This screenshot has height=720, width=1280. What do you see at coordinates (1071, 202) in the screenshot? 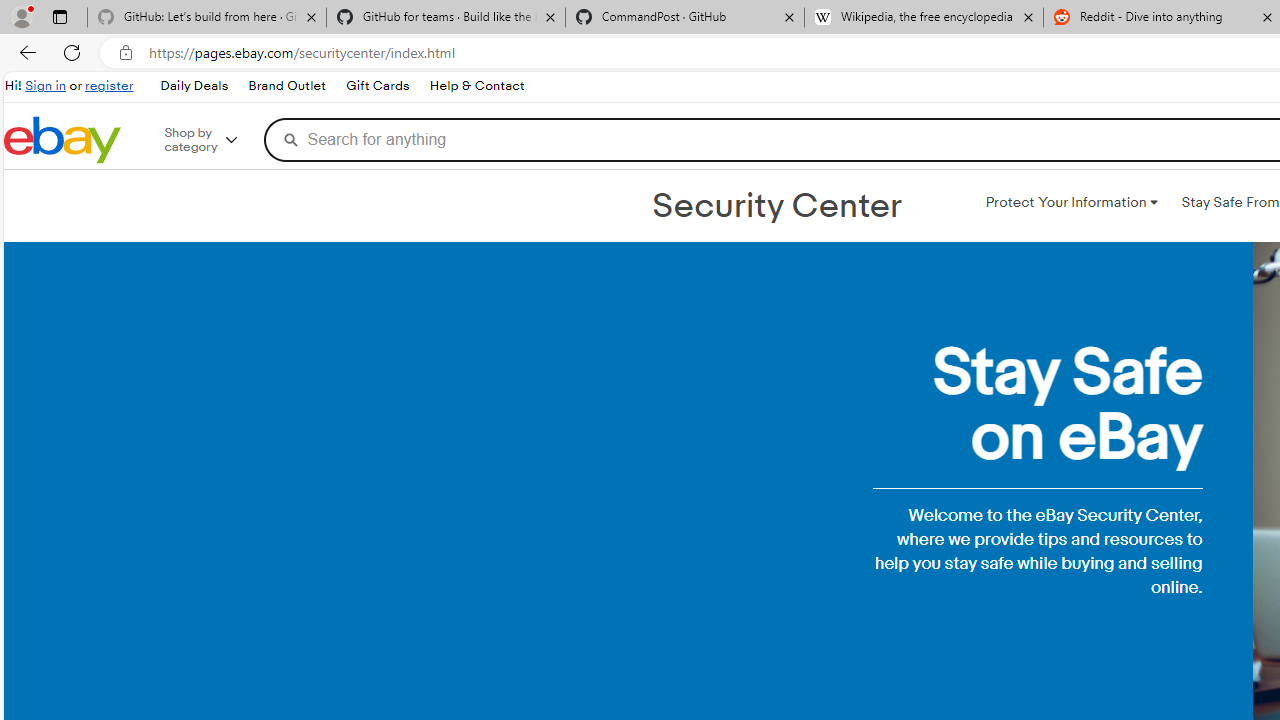
I see `Protect Your Information ` at bounding box center [1071, 202].